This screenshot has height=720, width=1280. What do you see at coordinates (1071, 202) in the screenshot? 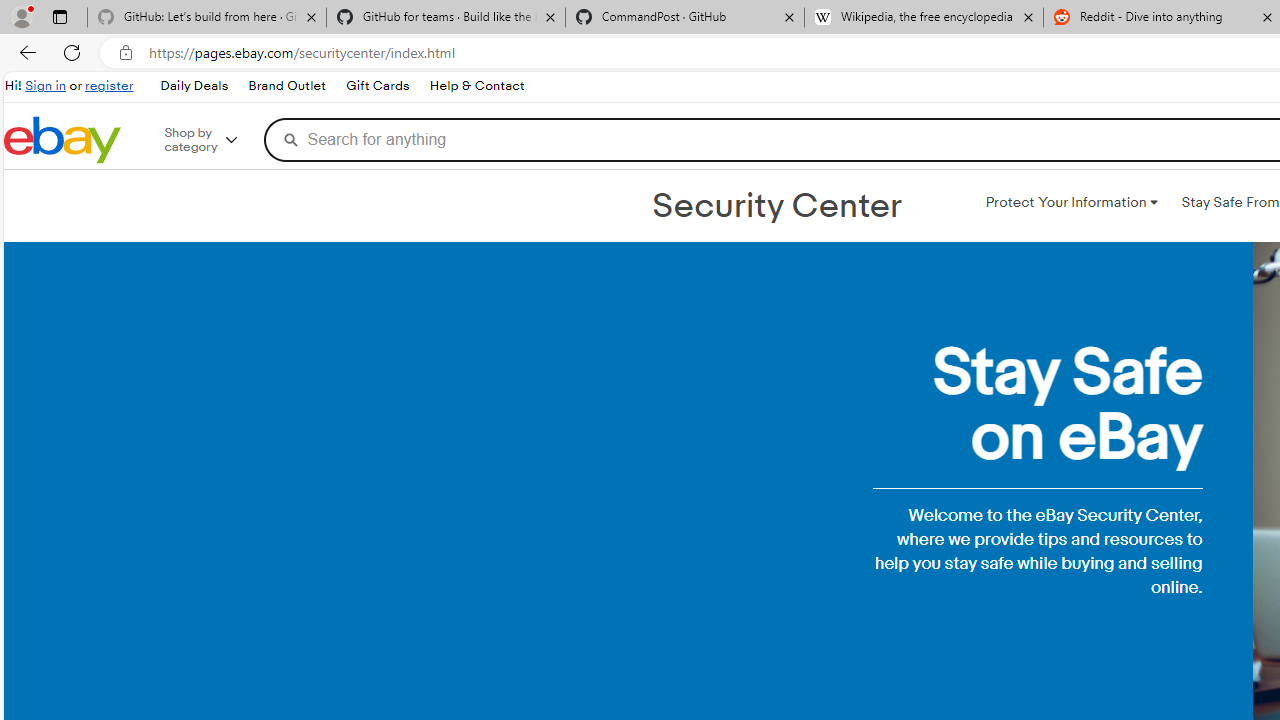
I see `Protect Your Information ` at bounding box center [1071, 202].